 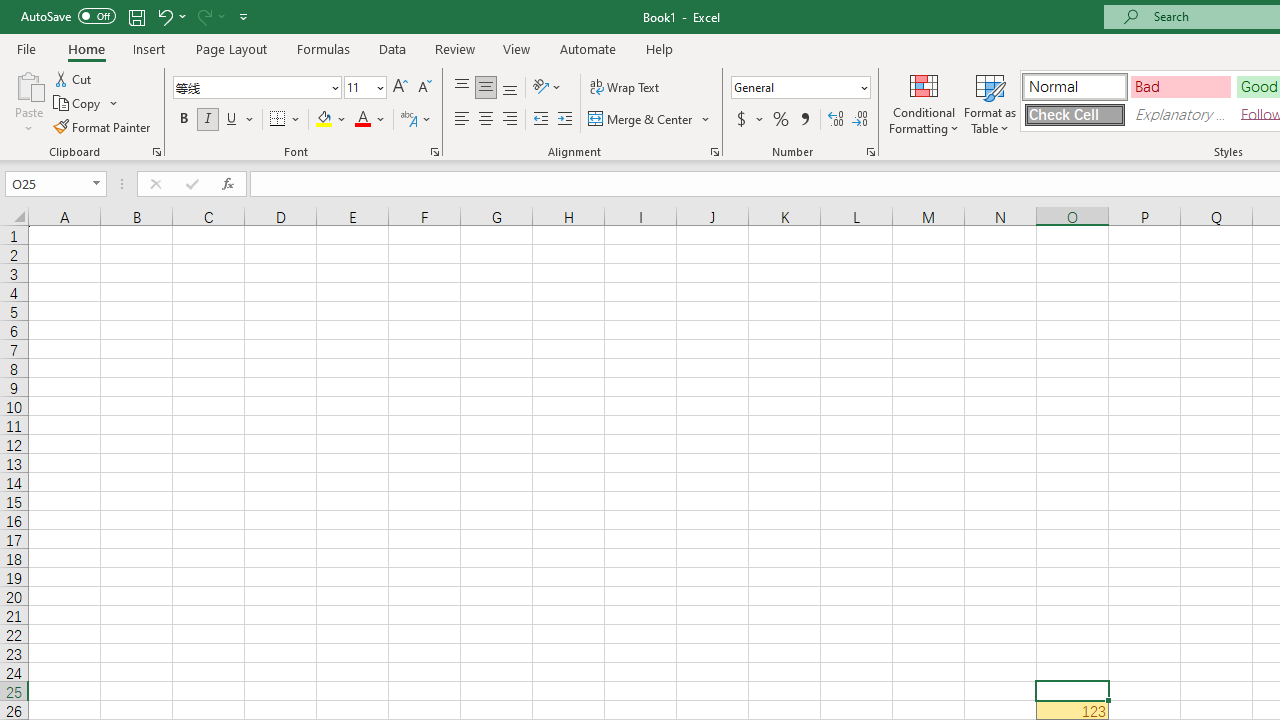 What do you see at coordinates (86, 104) in the screenshot?
I see `Copy` at bounding box center [86, 104].